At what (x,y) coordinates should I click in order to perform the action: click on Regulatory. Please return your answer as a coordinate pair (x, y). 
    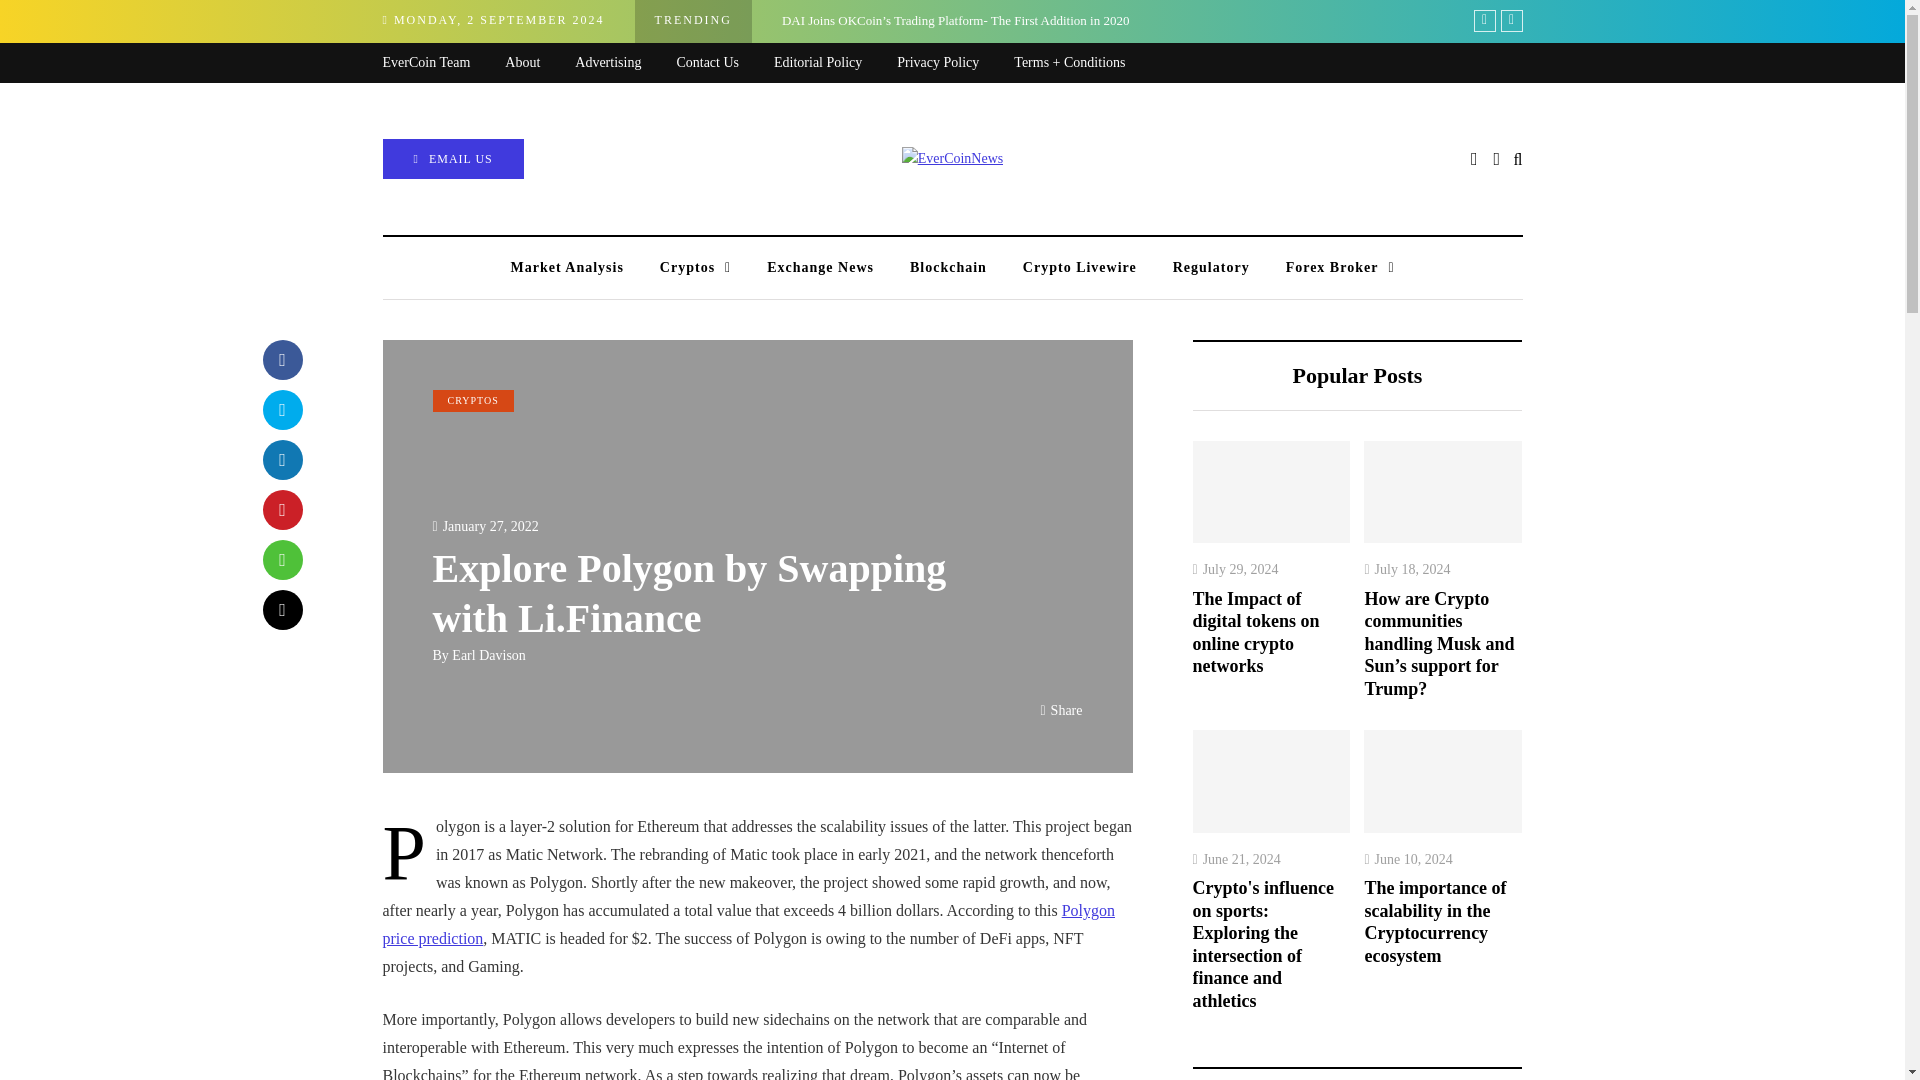
    Looking at the image, I should click on (1211, 268).